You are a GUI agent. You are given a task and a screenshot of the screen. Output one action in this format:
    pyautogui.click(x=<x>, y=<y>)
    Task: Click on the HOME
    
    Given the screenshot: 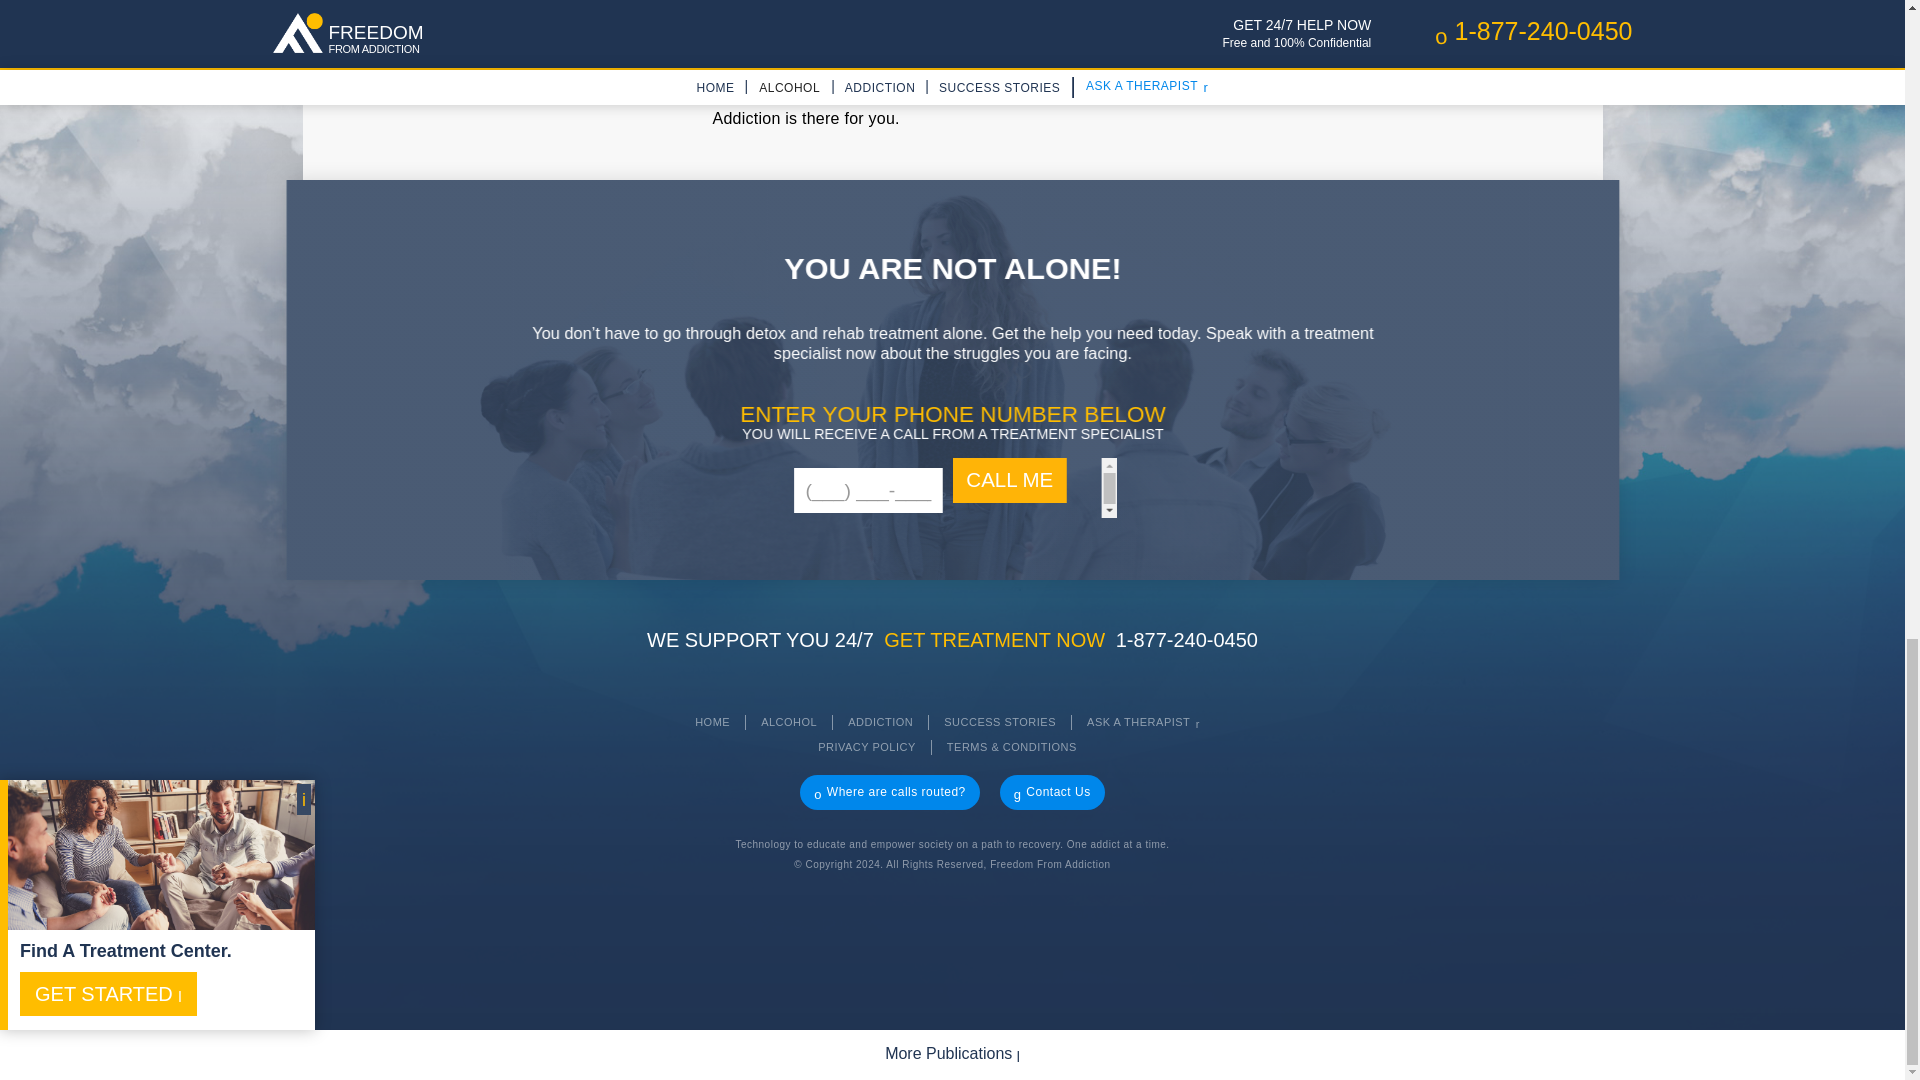 What is the action you would take?
    pyautogui.click(x=712, y=722)
    